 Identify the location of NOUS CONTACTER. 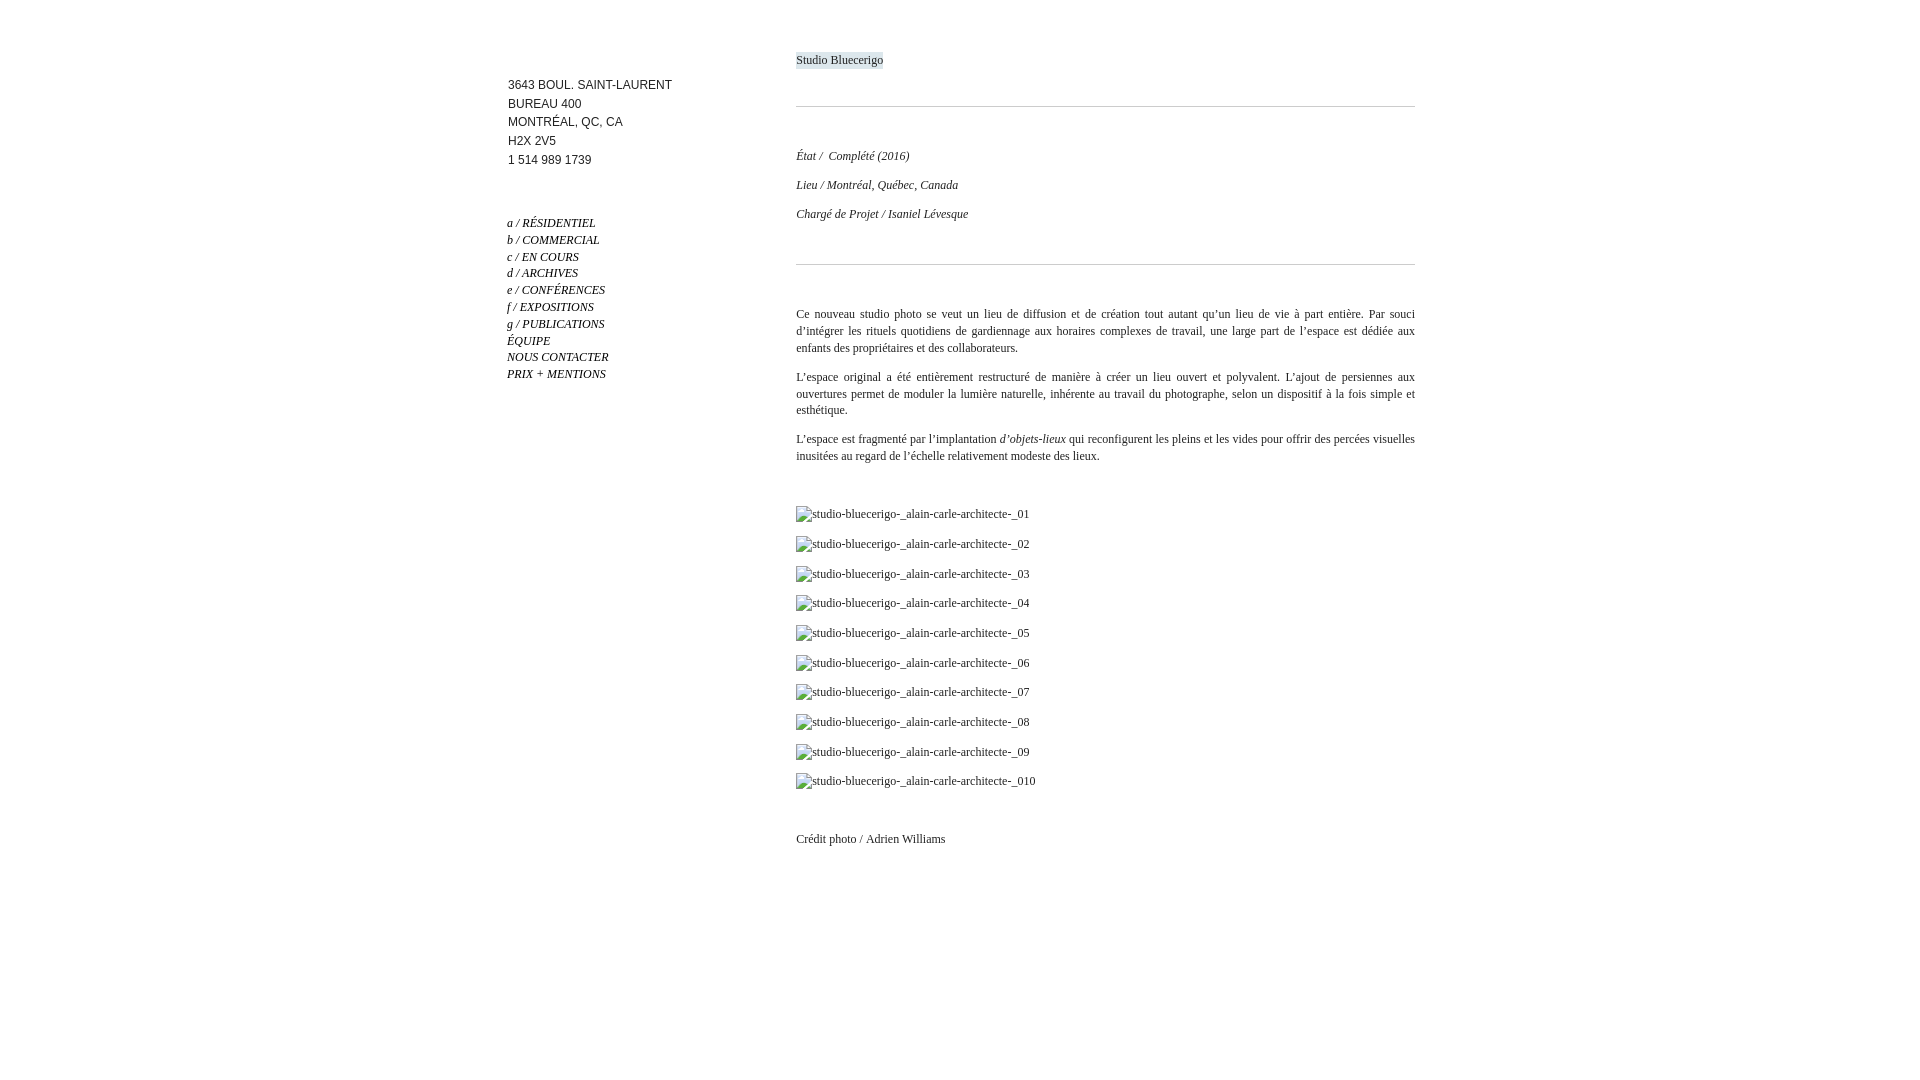
(557, 357).